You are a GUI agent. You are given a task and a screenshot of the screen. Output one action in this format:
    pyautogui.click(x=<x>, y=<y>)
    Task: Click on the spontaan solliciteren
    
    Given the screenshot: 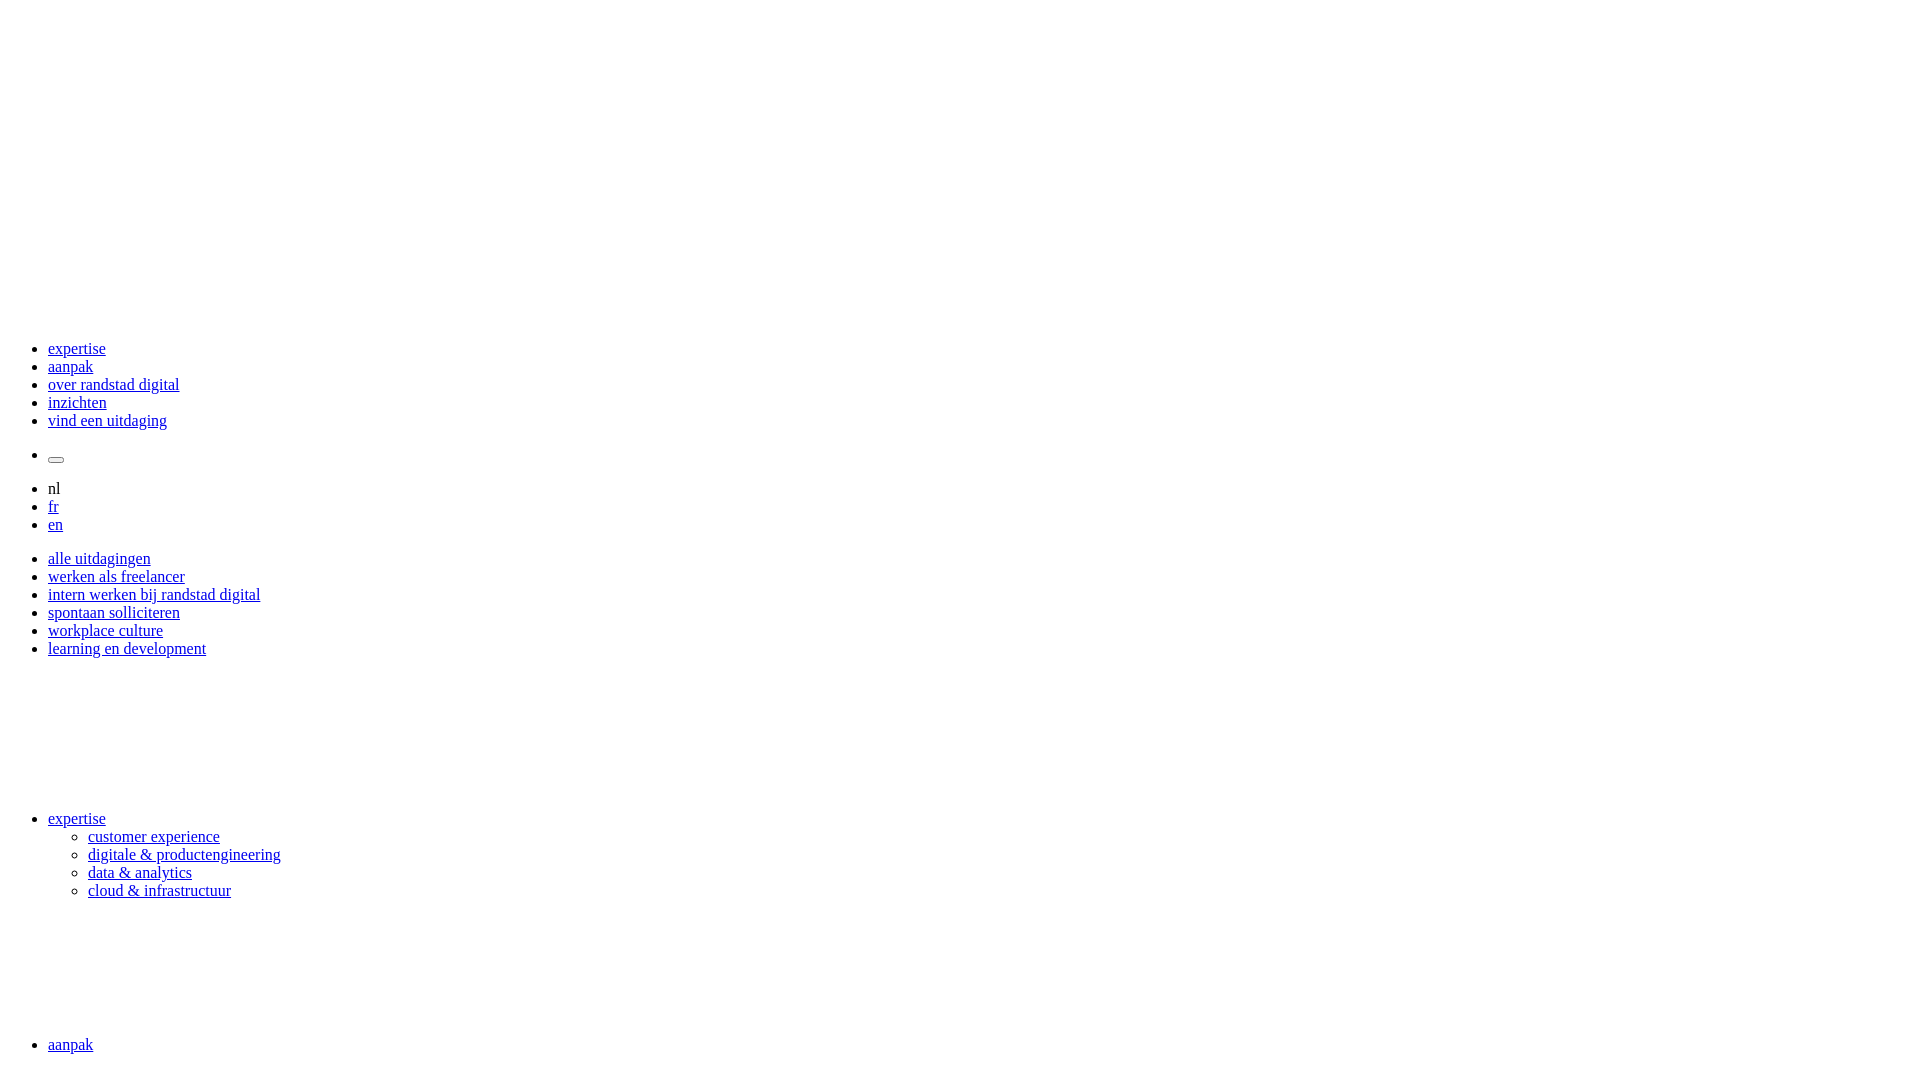 What is the action you would take?
    pyautogui.click(x=114, y=612)
    